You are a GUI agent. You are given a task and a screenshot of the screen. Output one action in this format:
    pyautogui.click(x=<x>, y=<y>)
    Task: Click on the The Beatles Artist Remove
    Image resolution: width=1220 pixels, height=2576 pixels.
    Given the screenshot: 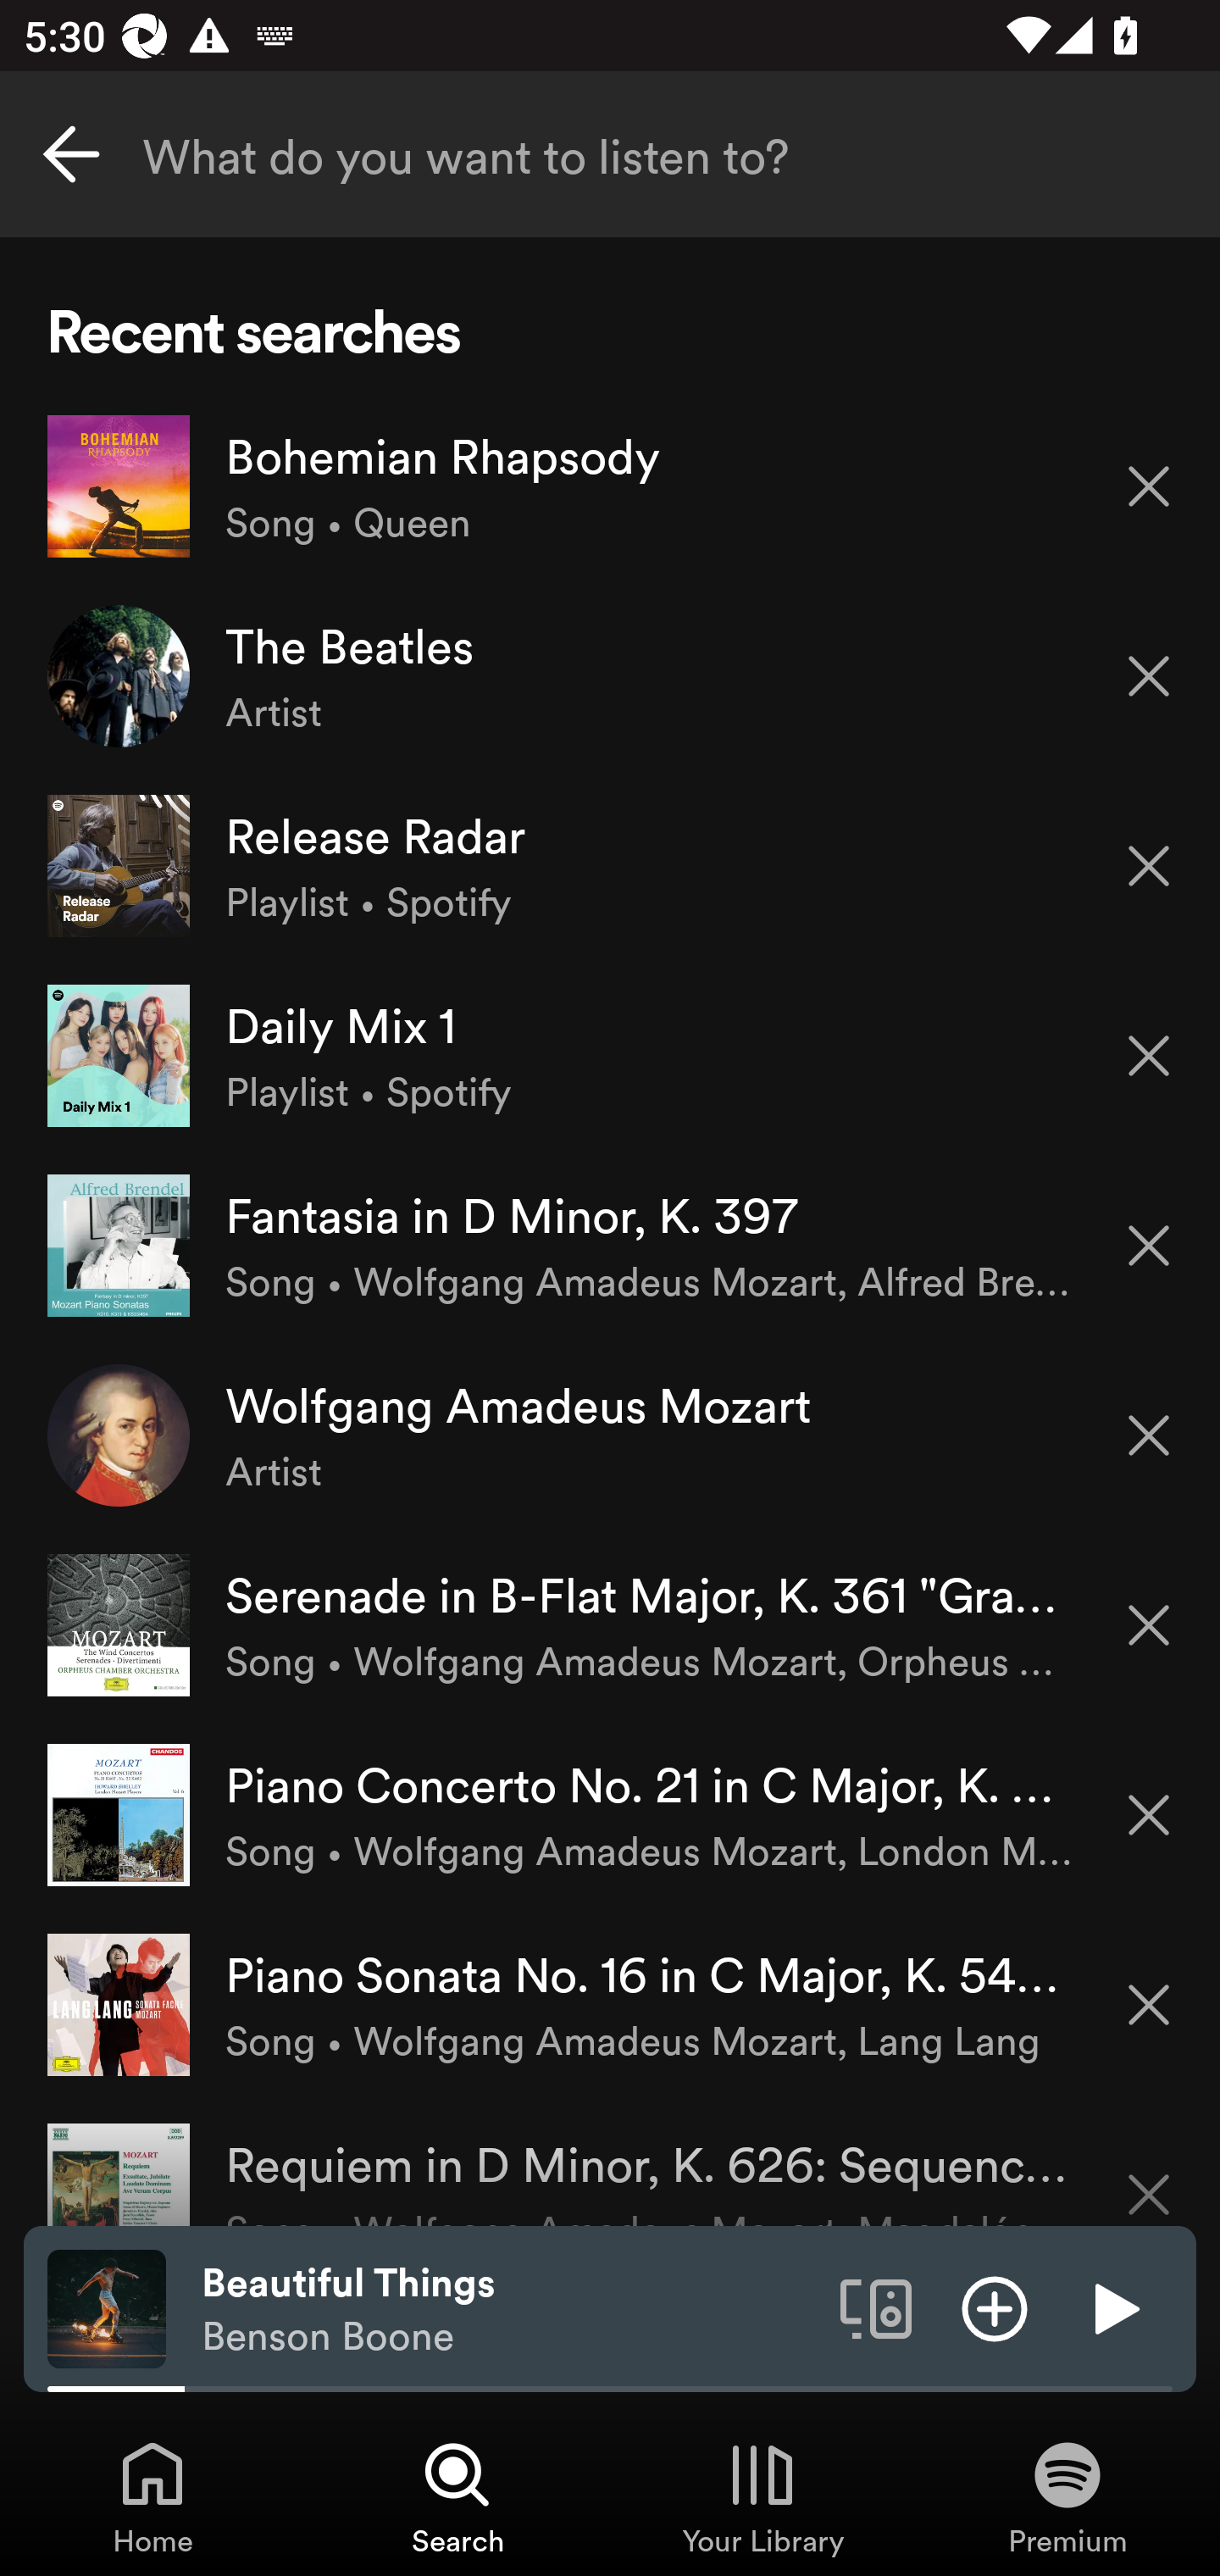 What is the action you would take?
    pyautogui.click(x=610, y=676)
    